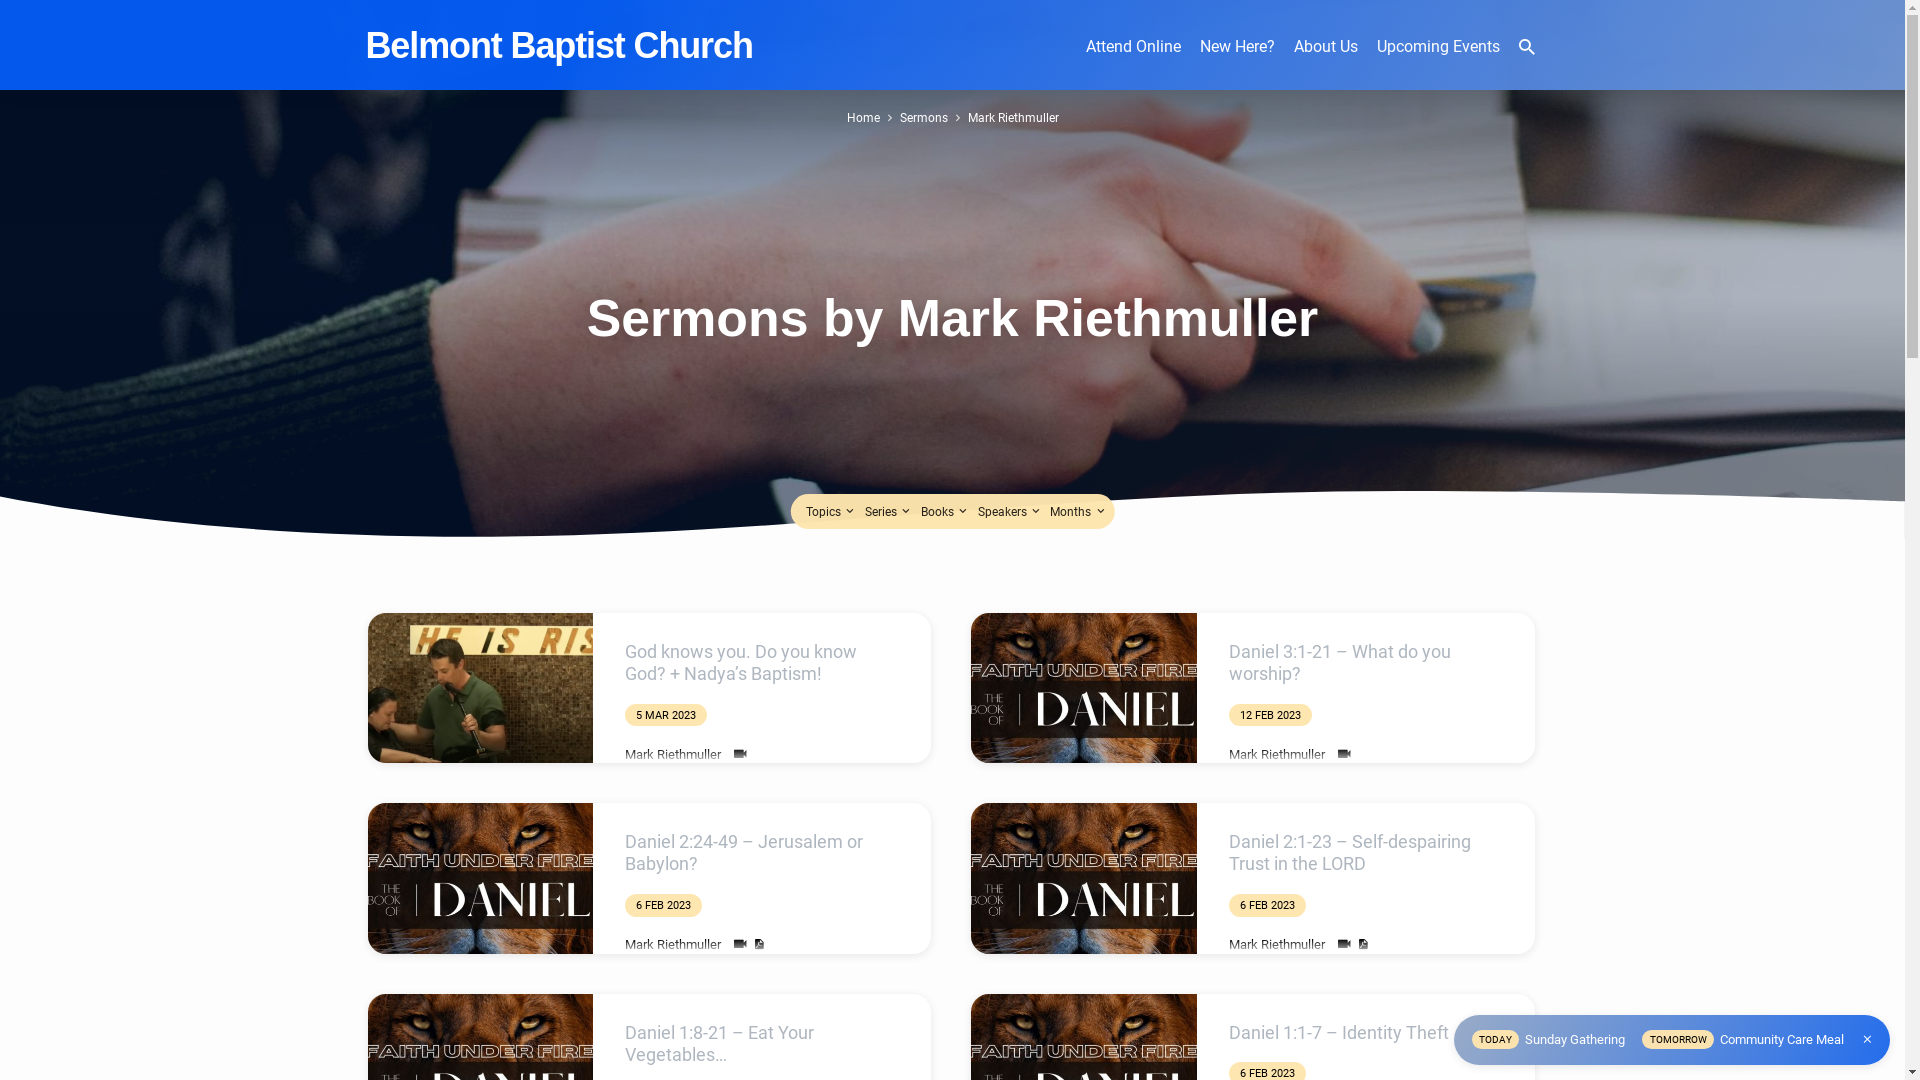 The image size is (1920, 1080). What do you see at coordinates (1527, 48) in the screenshot?
I see `Open Search` at bounding box center [1527, 48].